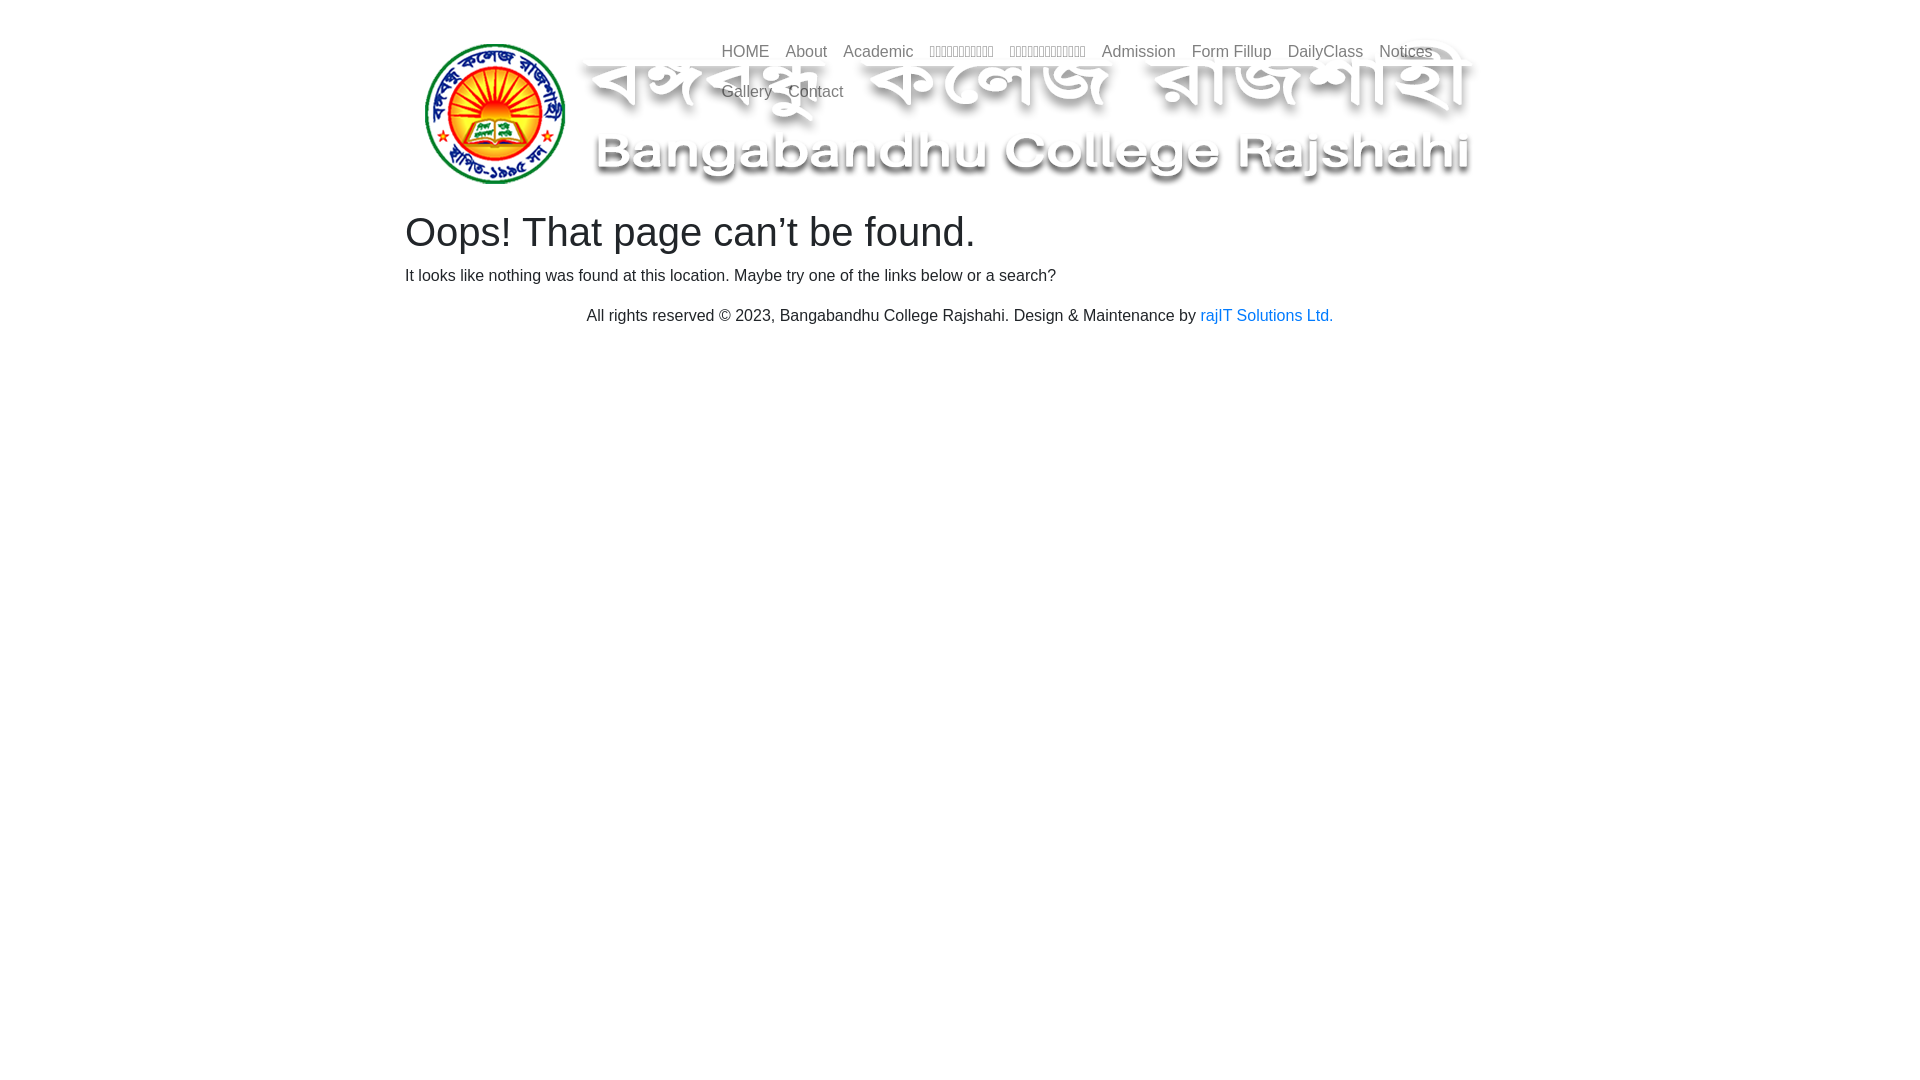  Describe the element at coordinates (1432, 12) in the screenshot. I see `Next` at that location.